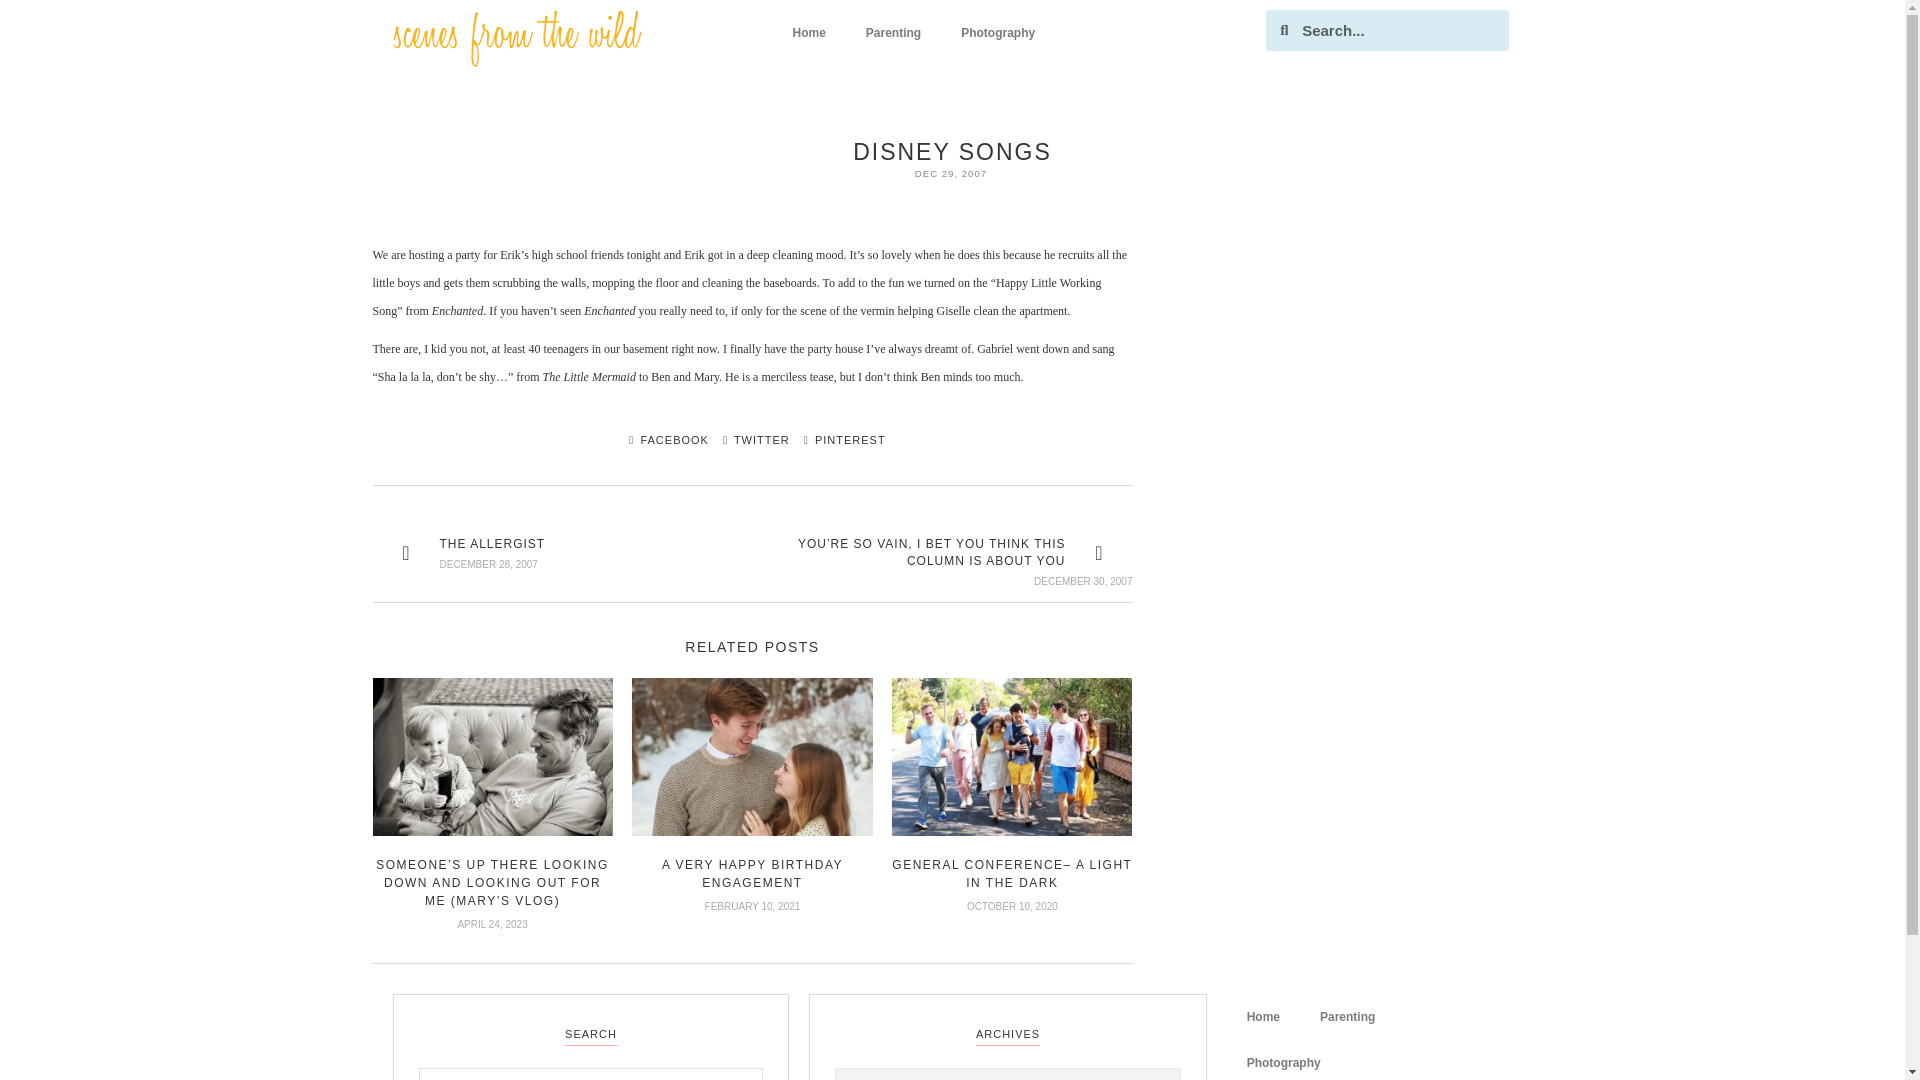 Image resolution: width=1920 pixels, height=1080 pixels. I want to click on Parenting, so click(1347, 1016).